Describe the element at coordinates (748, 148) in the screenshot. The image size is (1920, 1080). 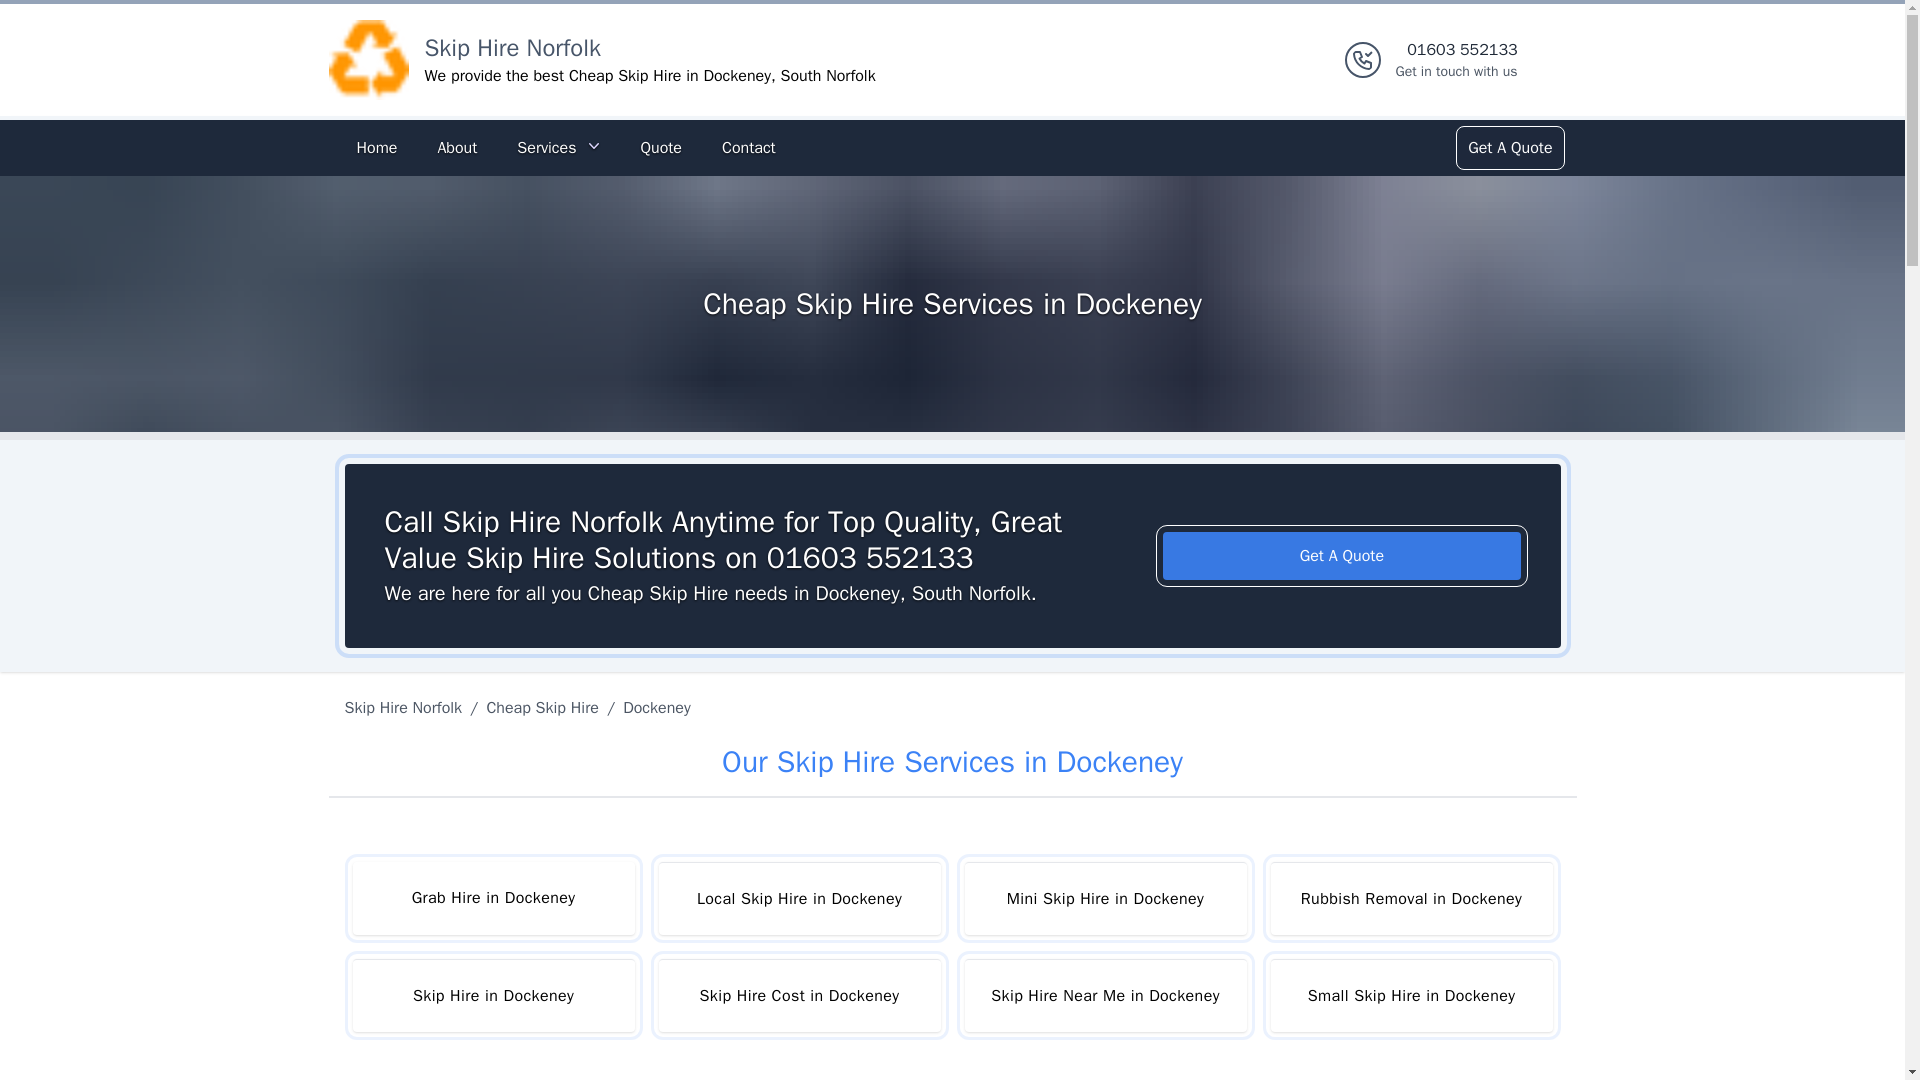
I see `Contact` at that location.